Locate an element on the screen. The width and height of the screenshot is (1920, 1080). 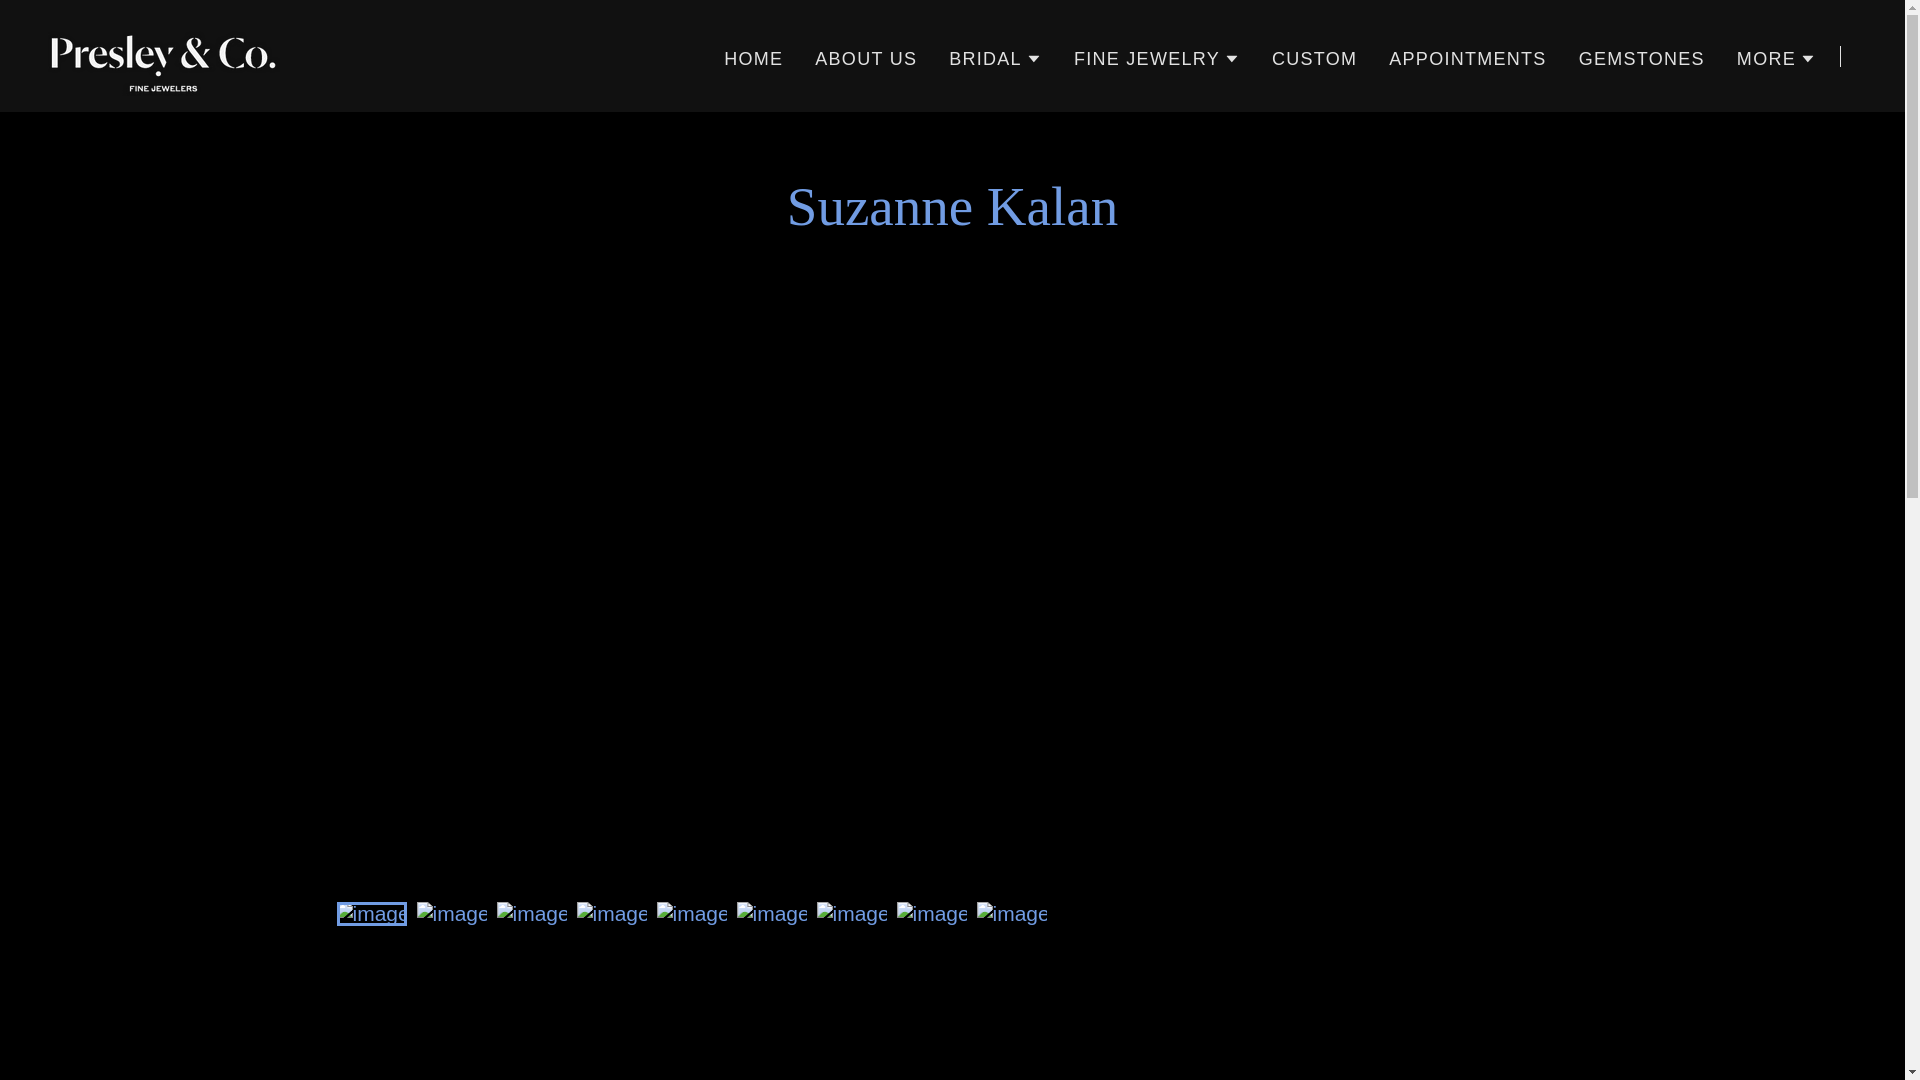
FINE JEWELRY is located at coordinates (1156, 58).